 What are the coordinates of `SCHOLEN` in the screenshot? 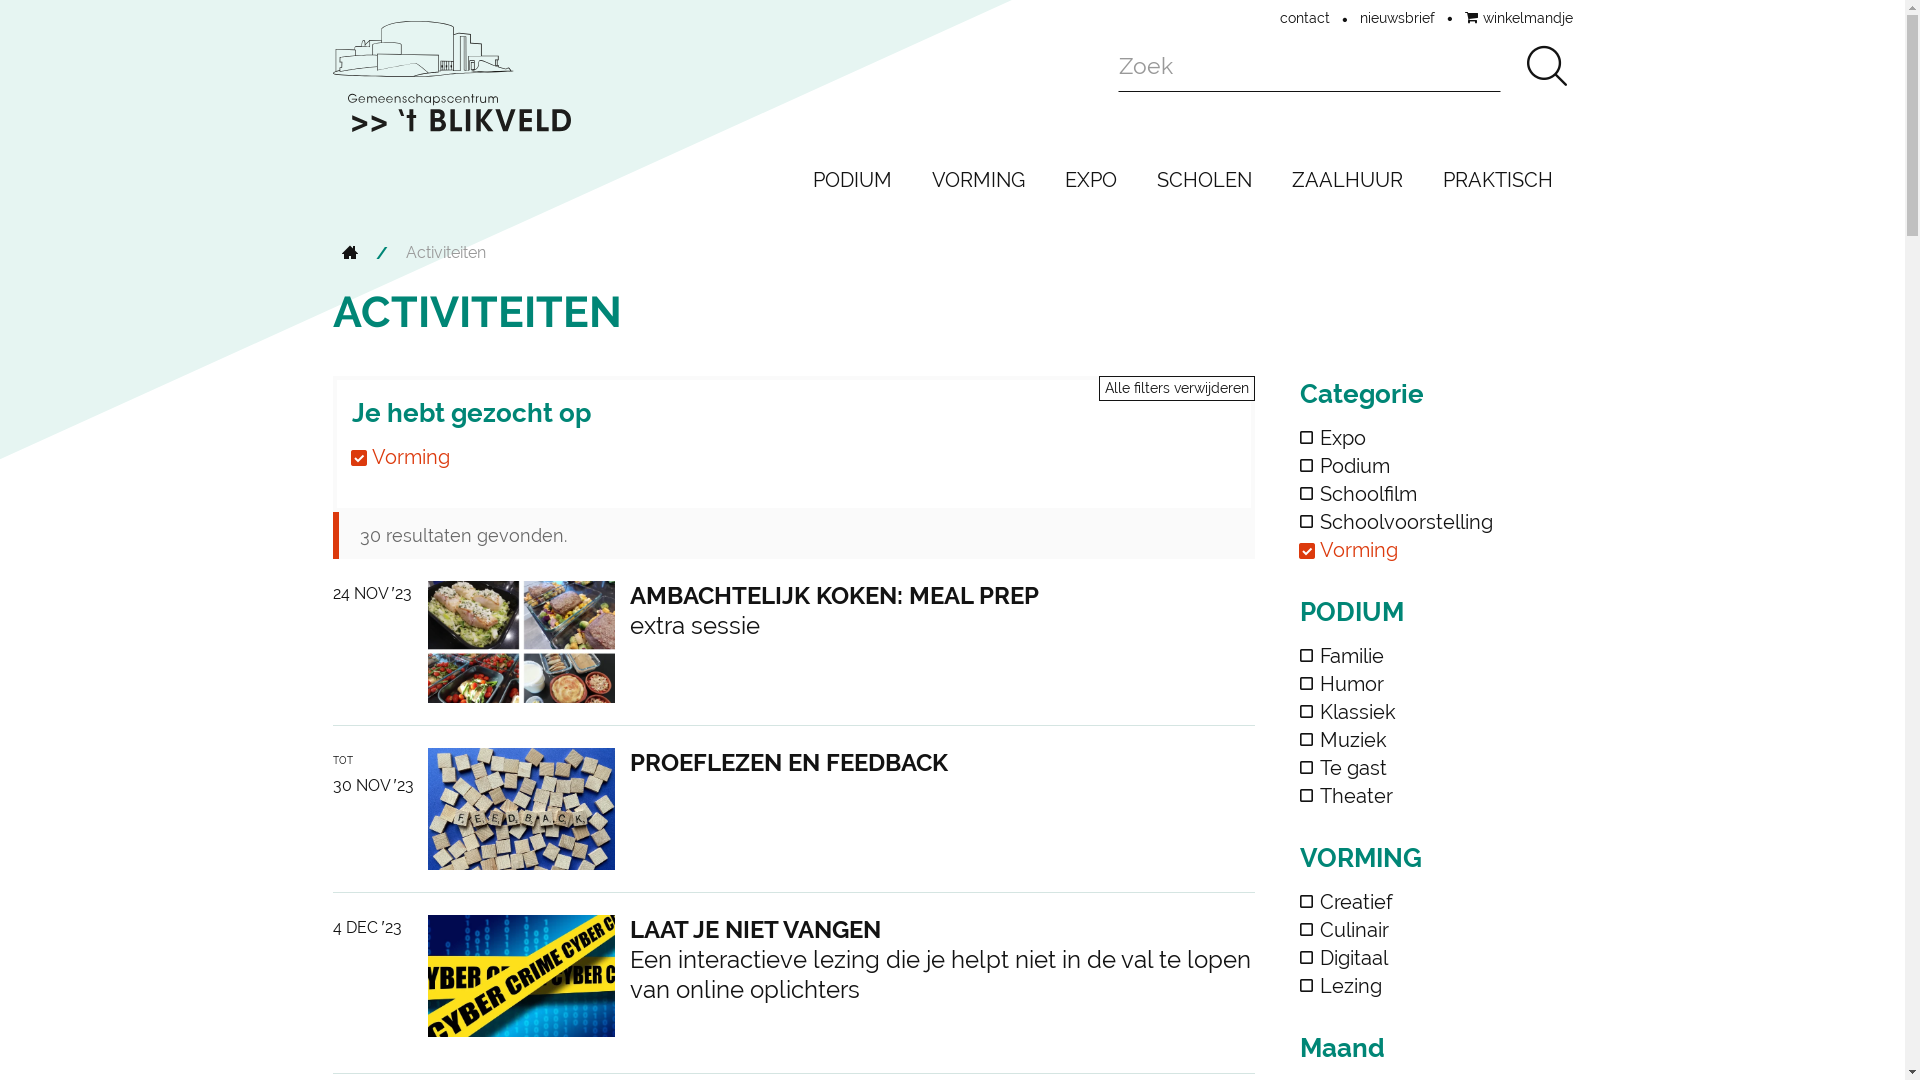 It's located at (1204, 180).